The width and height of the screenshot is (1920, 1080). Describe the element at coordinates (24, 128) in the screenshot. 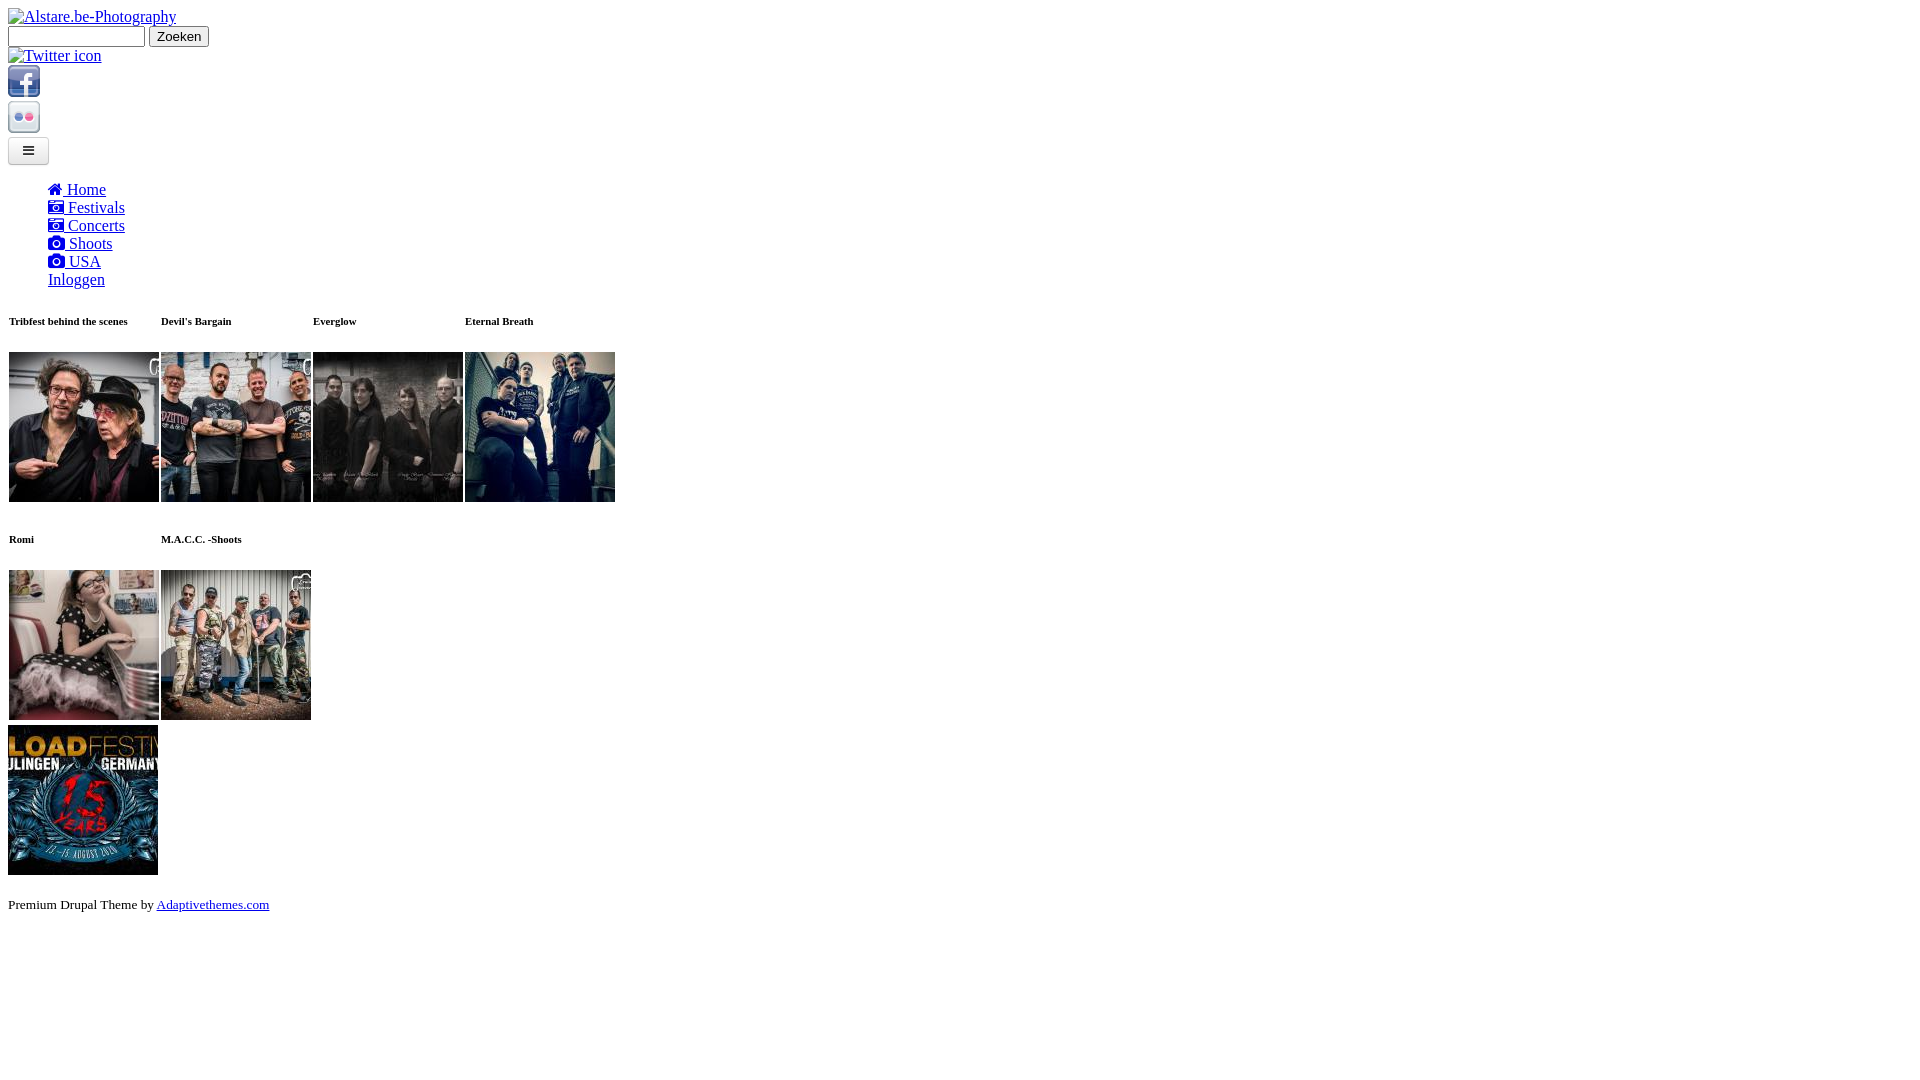

I see `Visit Altare.be-Photography on Flickr` at that location.